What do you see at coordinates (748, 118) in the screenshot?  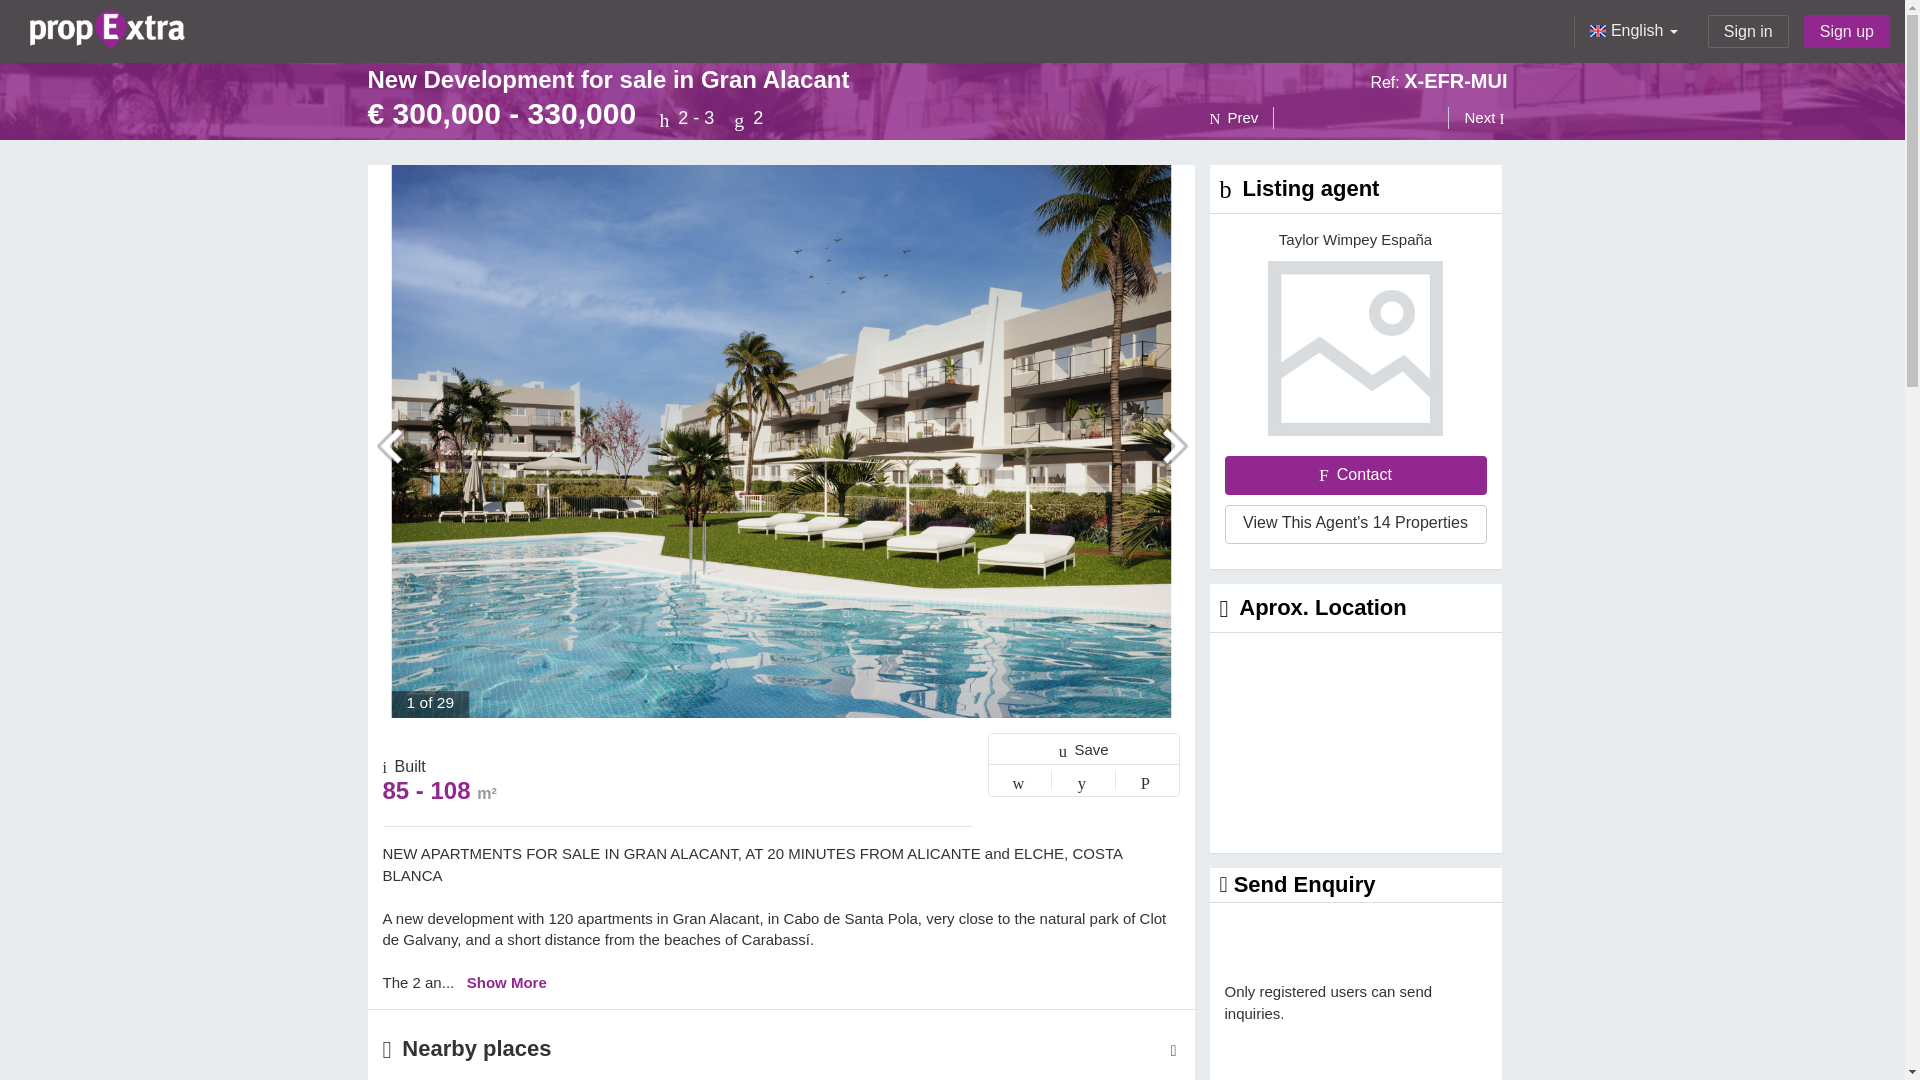 I see `Baths` at bounding box center [748, 118].